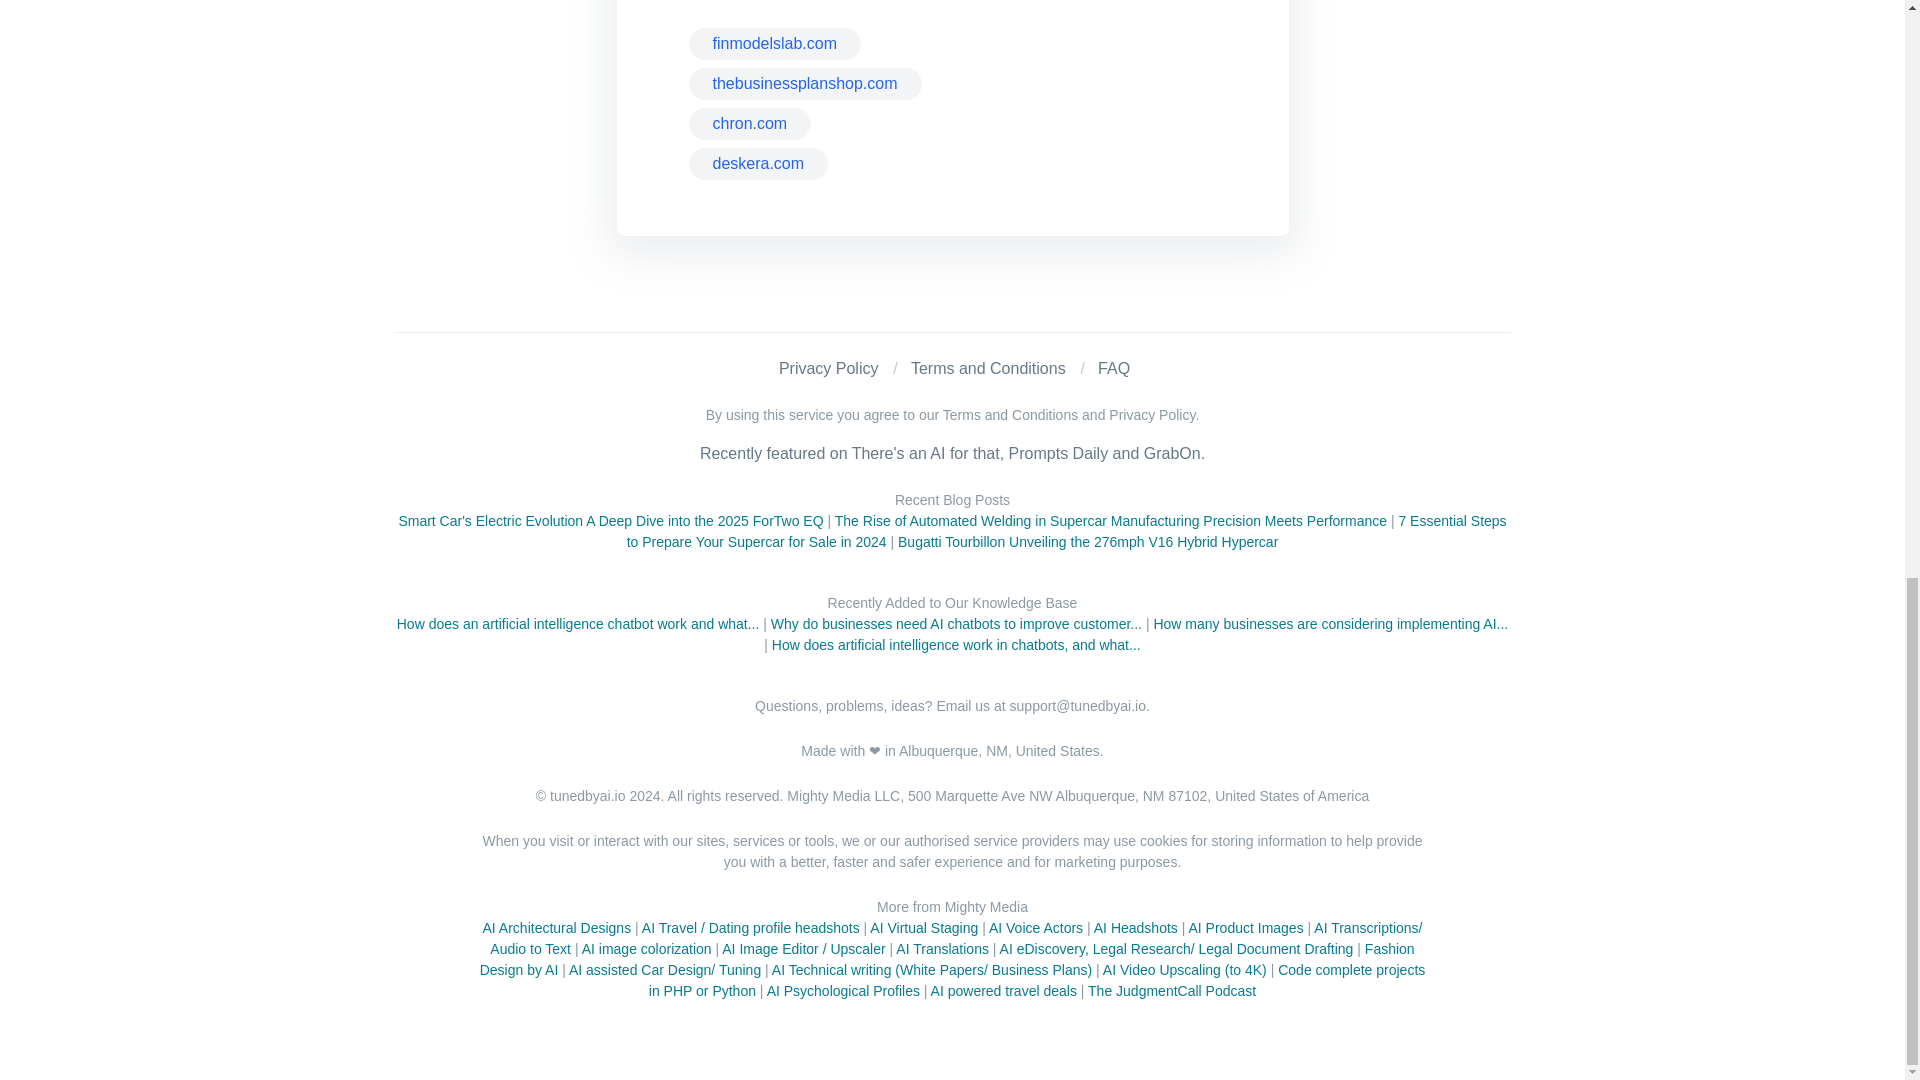 This screenshot has height=1080, width=1920. What do you see at coordinates (774, 44) in the screenshot?
I see `finmodelslab.com` at bounding box center [774, 44].